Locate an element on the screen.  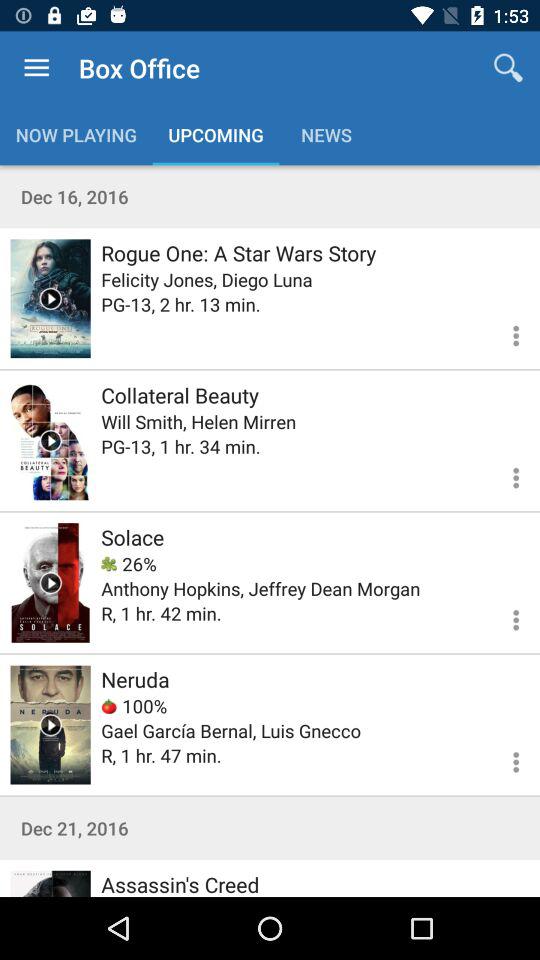
film preview is located at coordinates (50, 724).